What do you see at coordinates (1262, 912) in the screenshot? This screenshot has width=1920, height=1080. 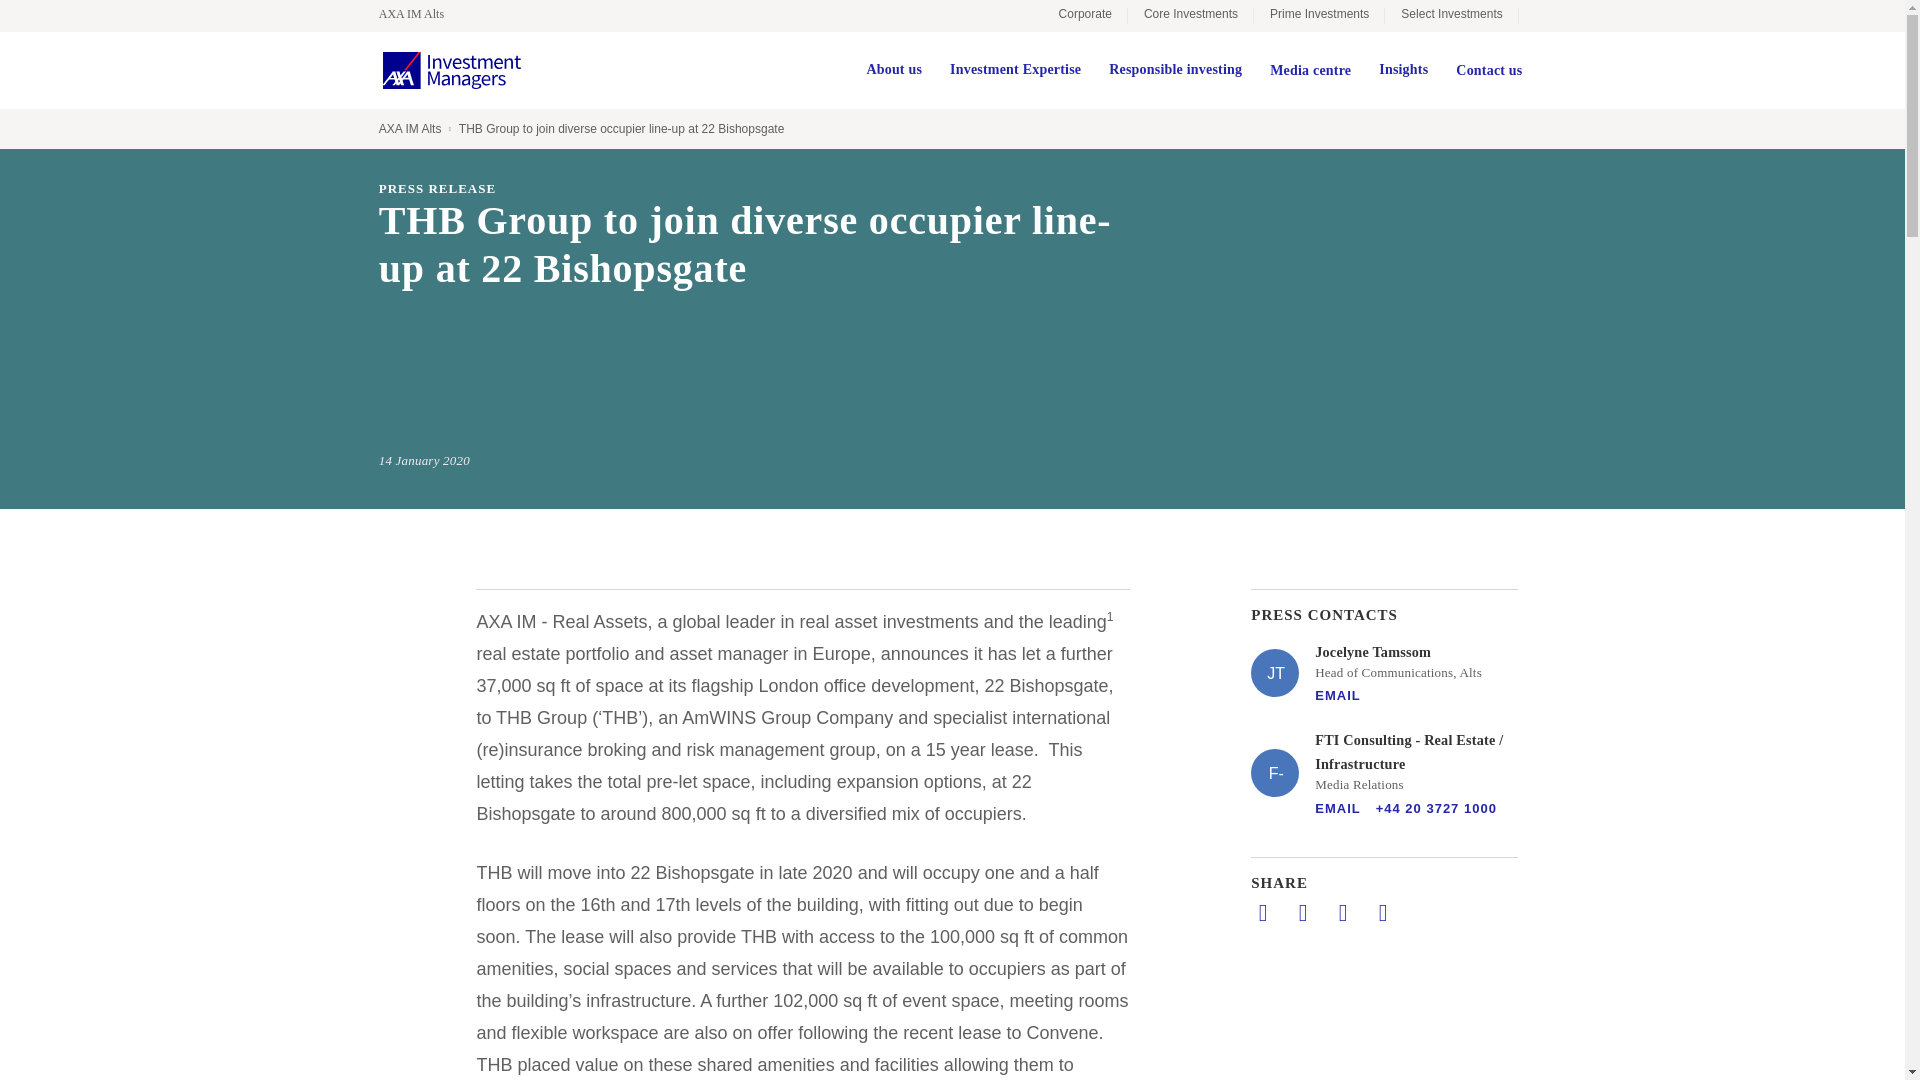 I see `Share on LinkedIn - New window` at bounding box center [1262, 912].